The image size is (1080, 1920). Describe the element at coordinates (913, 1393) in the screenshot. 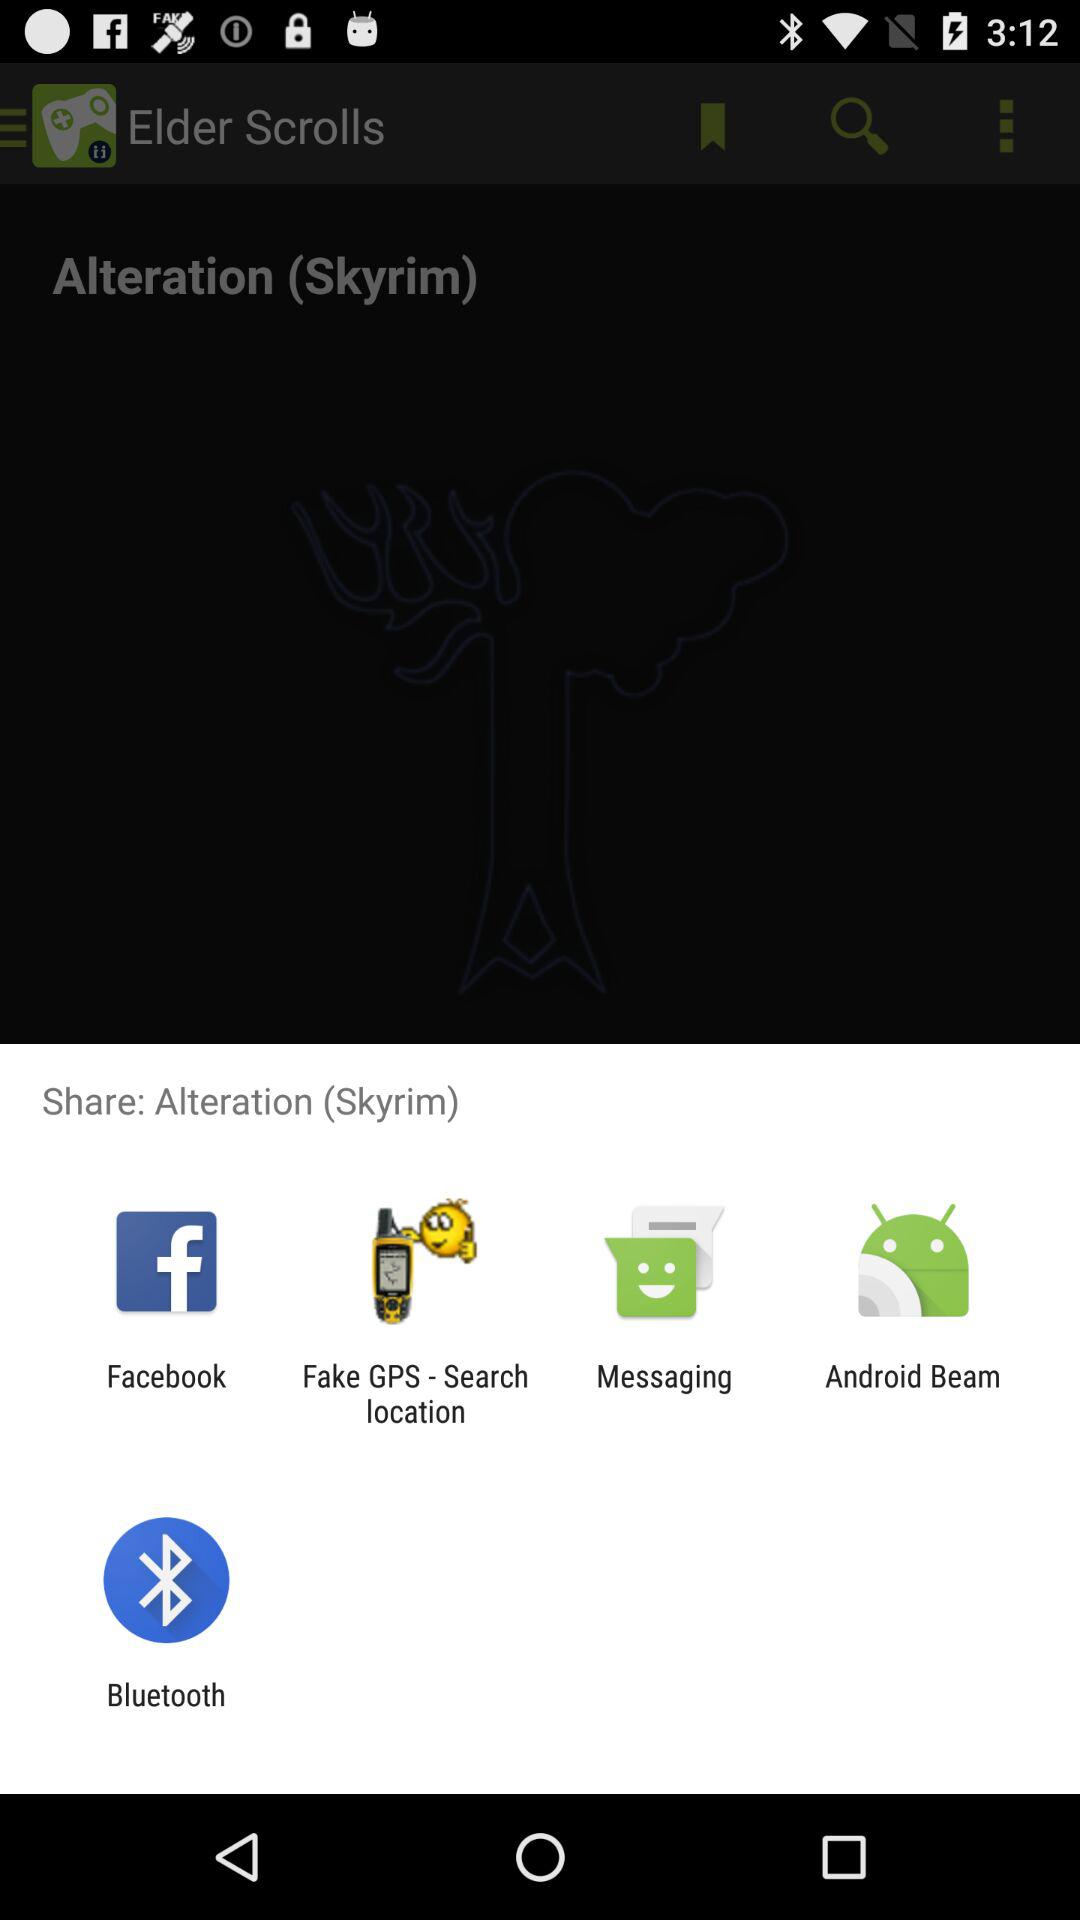

I see `choose the app to the right of the messaging` at that location.